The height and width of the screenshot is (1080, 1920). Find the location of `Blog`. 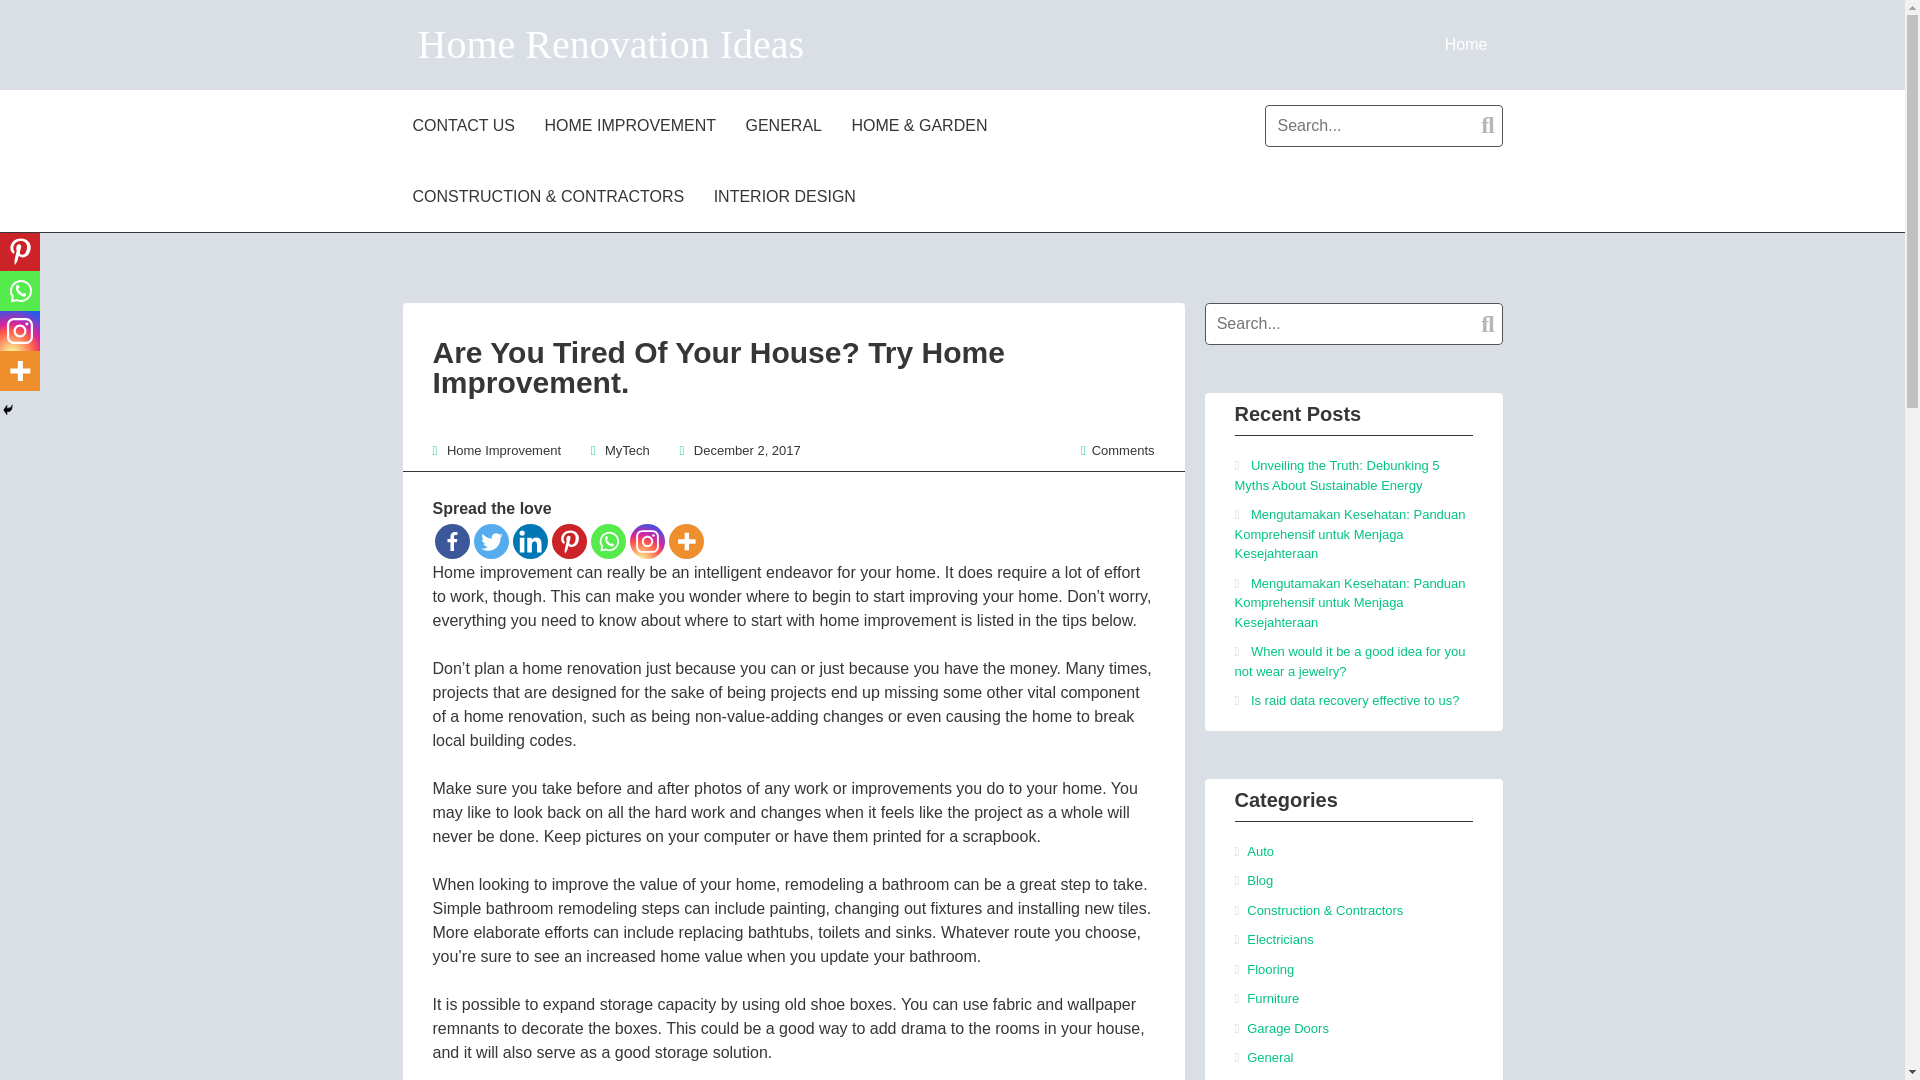

Blog is located at coordinates (1259, 880).